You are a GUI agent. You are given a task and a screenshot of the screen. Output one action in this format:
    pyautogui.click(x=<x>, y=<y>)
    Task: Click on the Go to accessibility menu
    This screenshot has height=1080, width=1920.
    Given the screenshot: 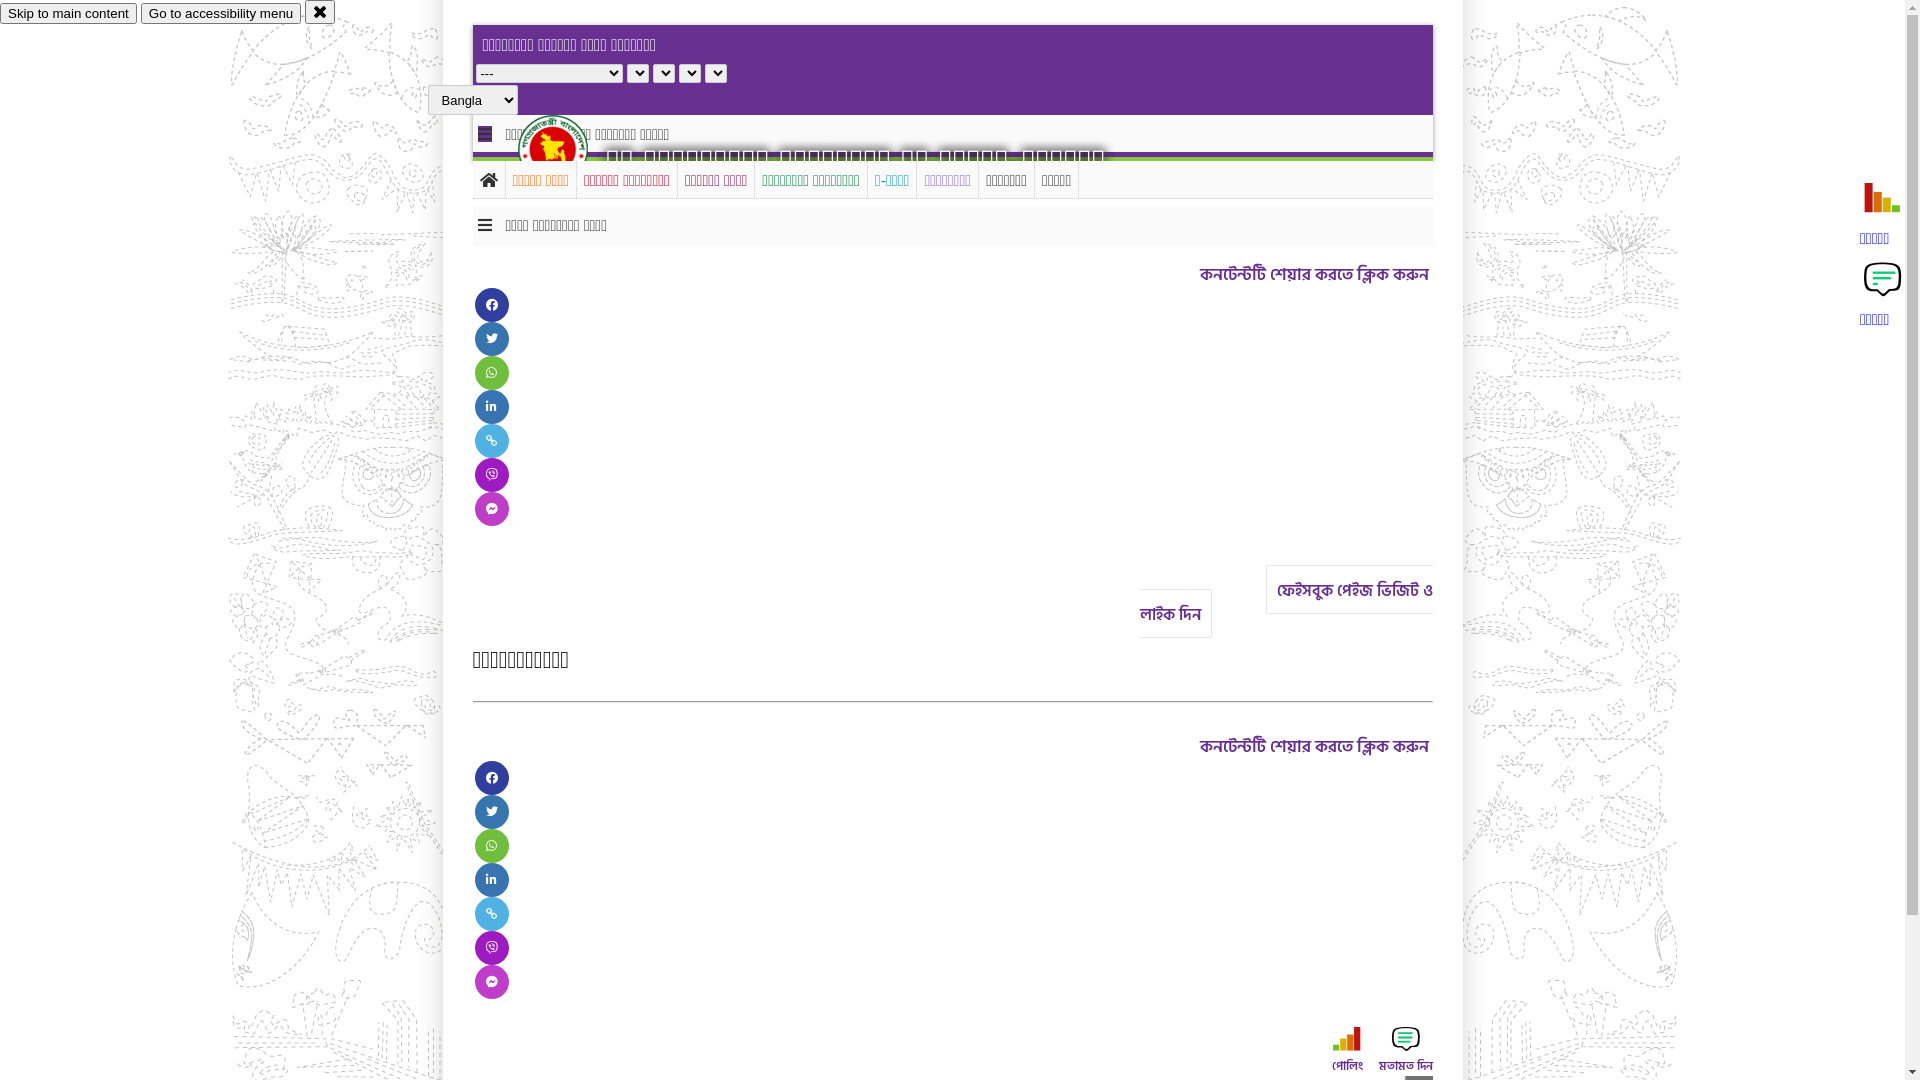 What is the action you would take?
    pyautogui.click(x=221, y=14)
    